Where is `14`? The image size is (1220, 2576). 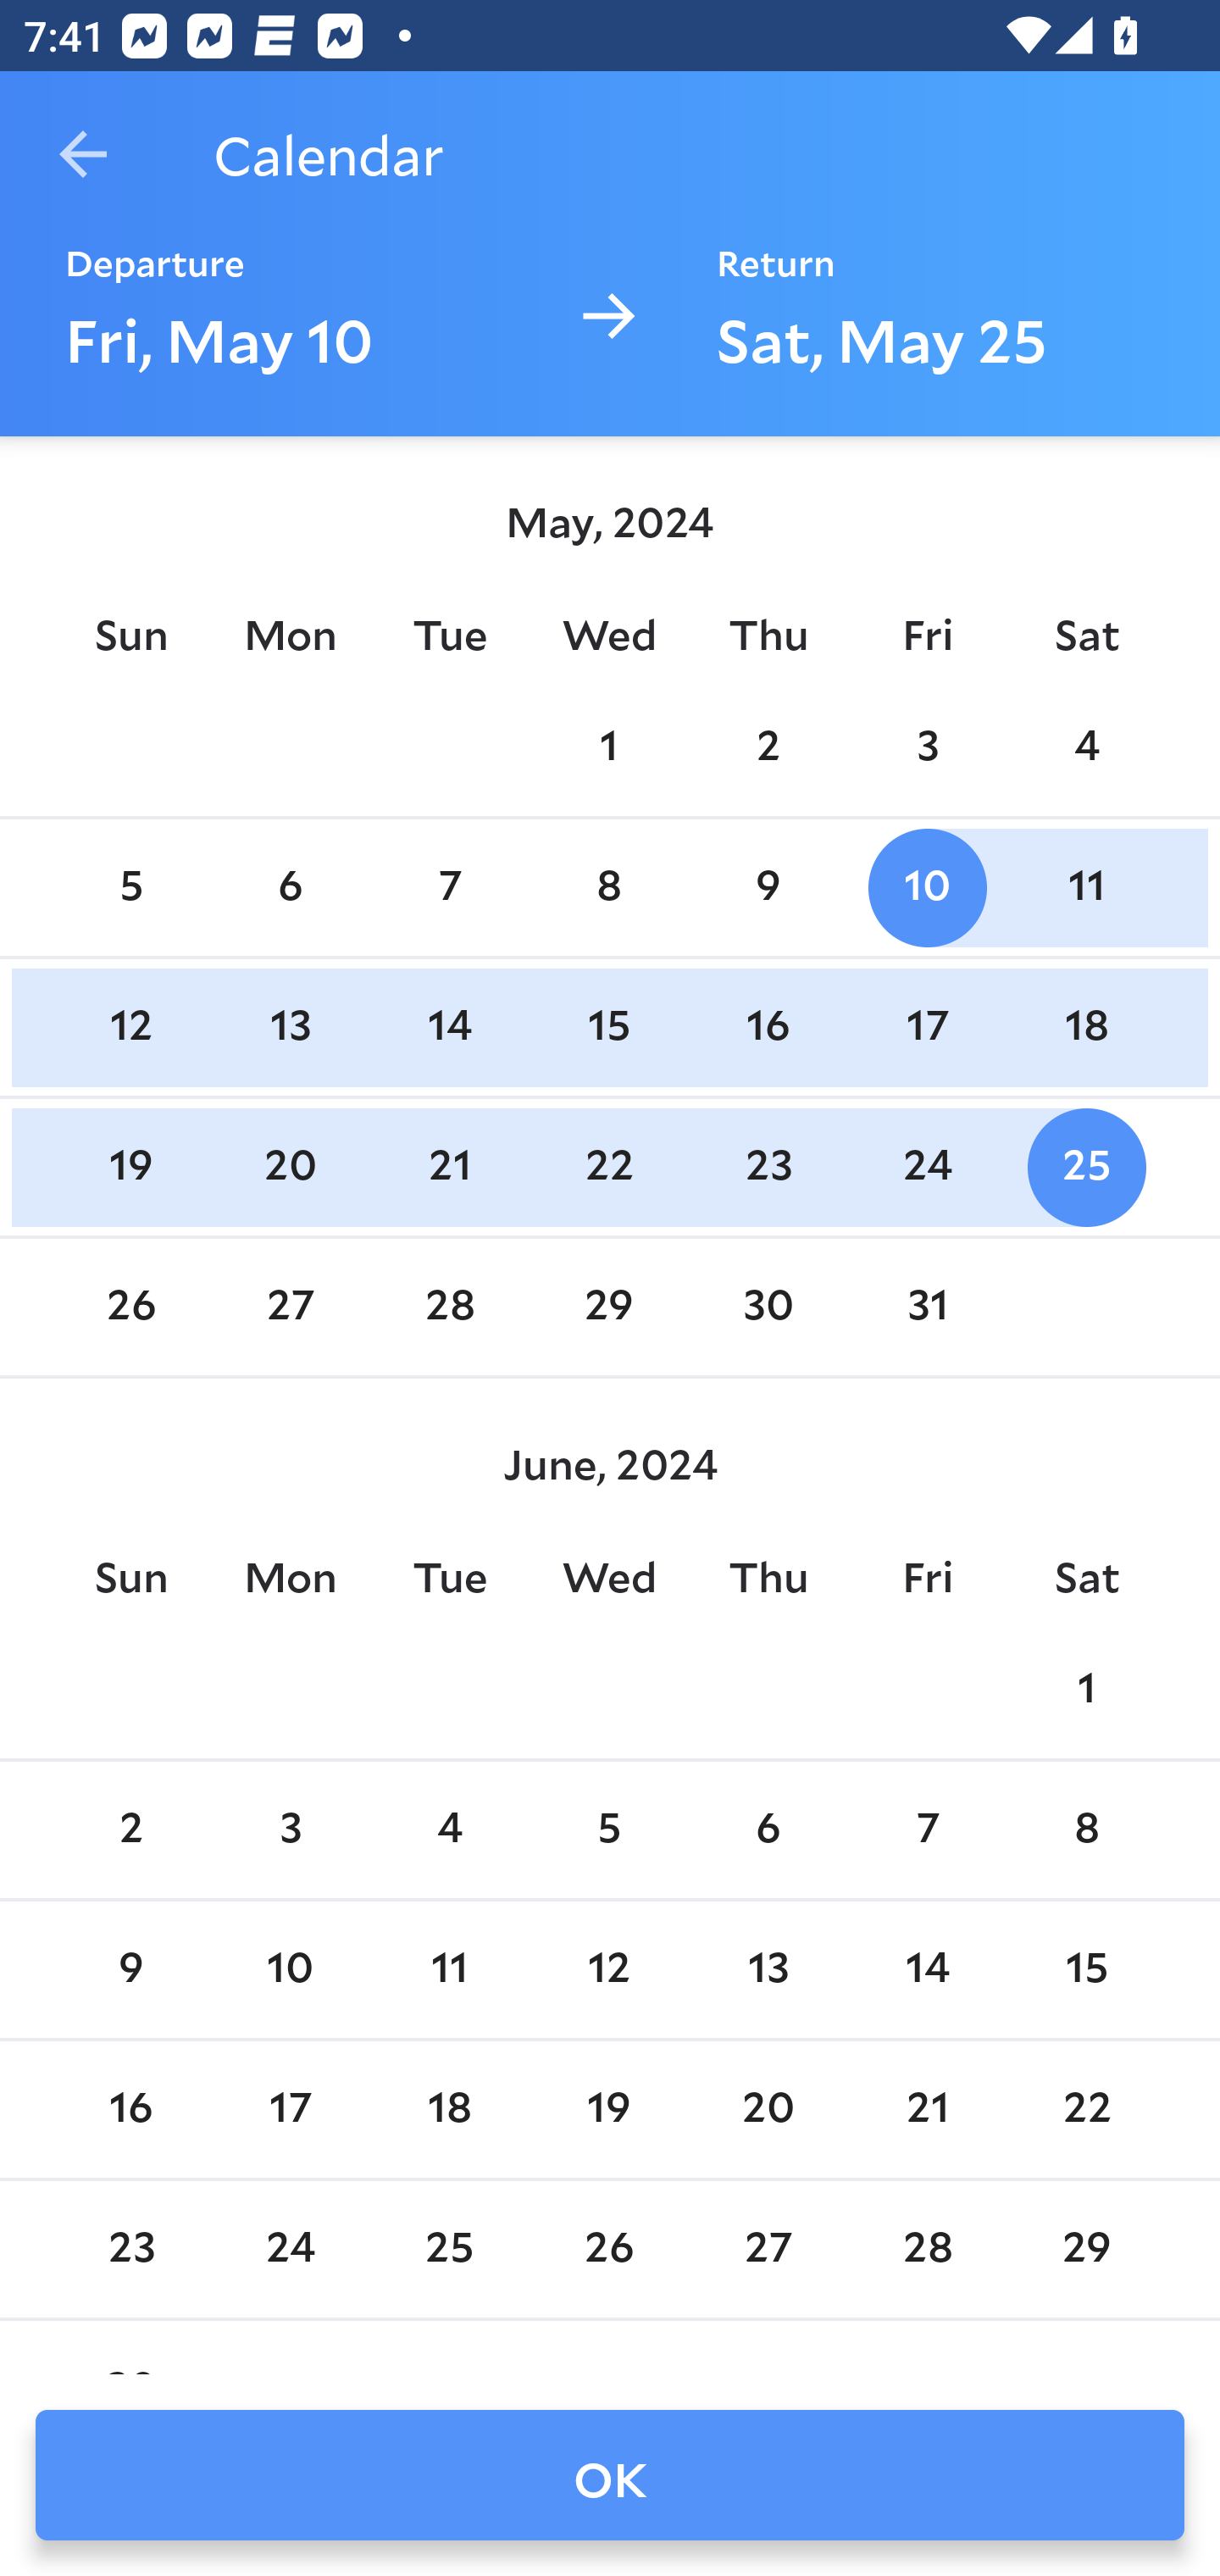 14 is located at coordinates (927, 1970).